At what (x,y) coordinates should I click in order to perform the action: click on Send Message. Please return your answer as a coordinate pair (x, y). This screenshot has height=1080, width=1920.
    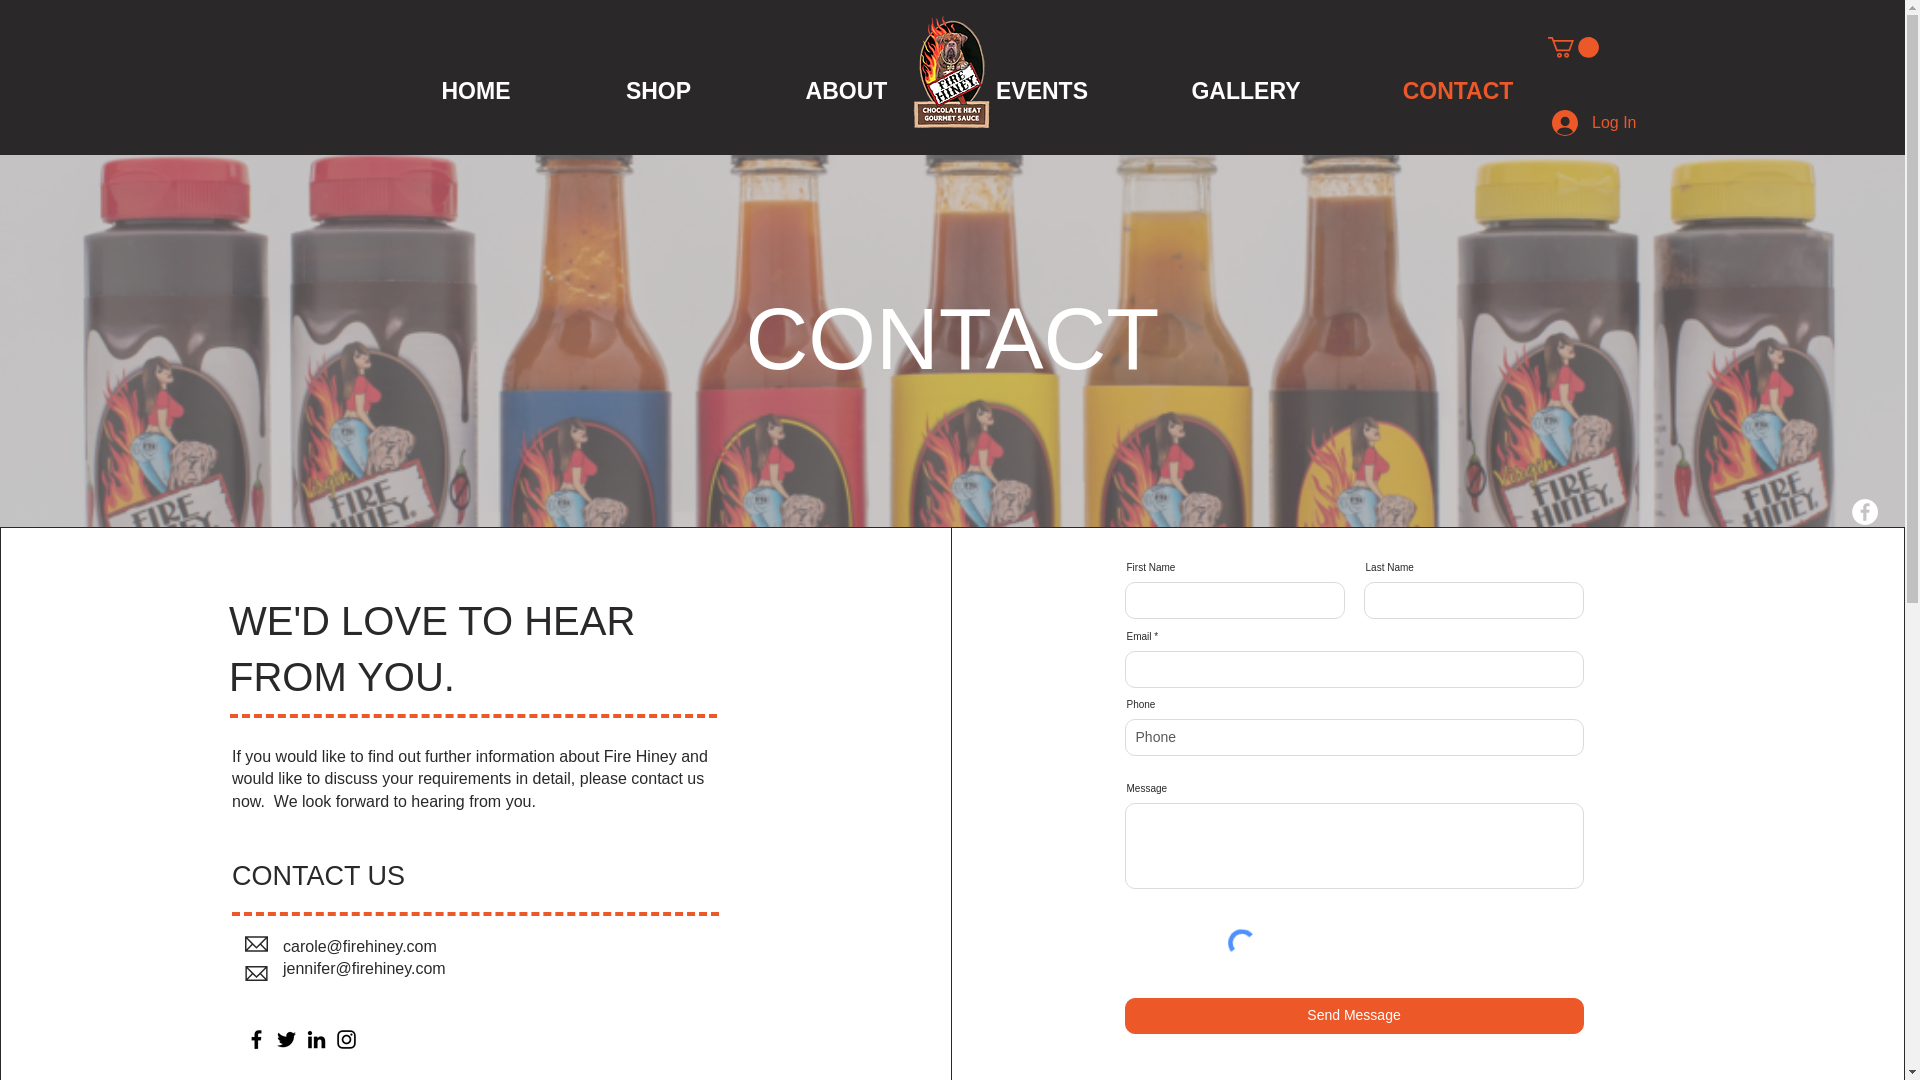
    Looking at the image, I should click on (1354, 1015).